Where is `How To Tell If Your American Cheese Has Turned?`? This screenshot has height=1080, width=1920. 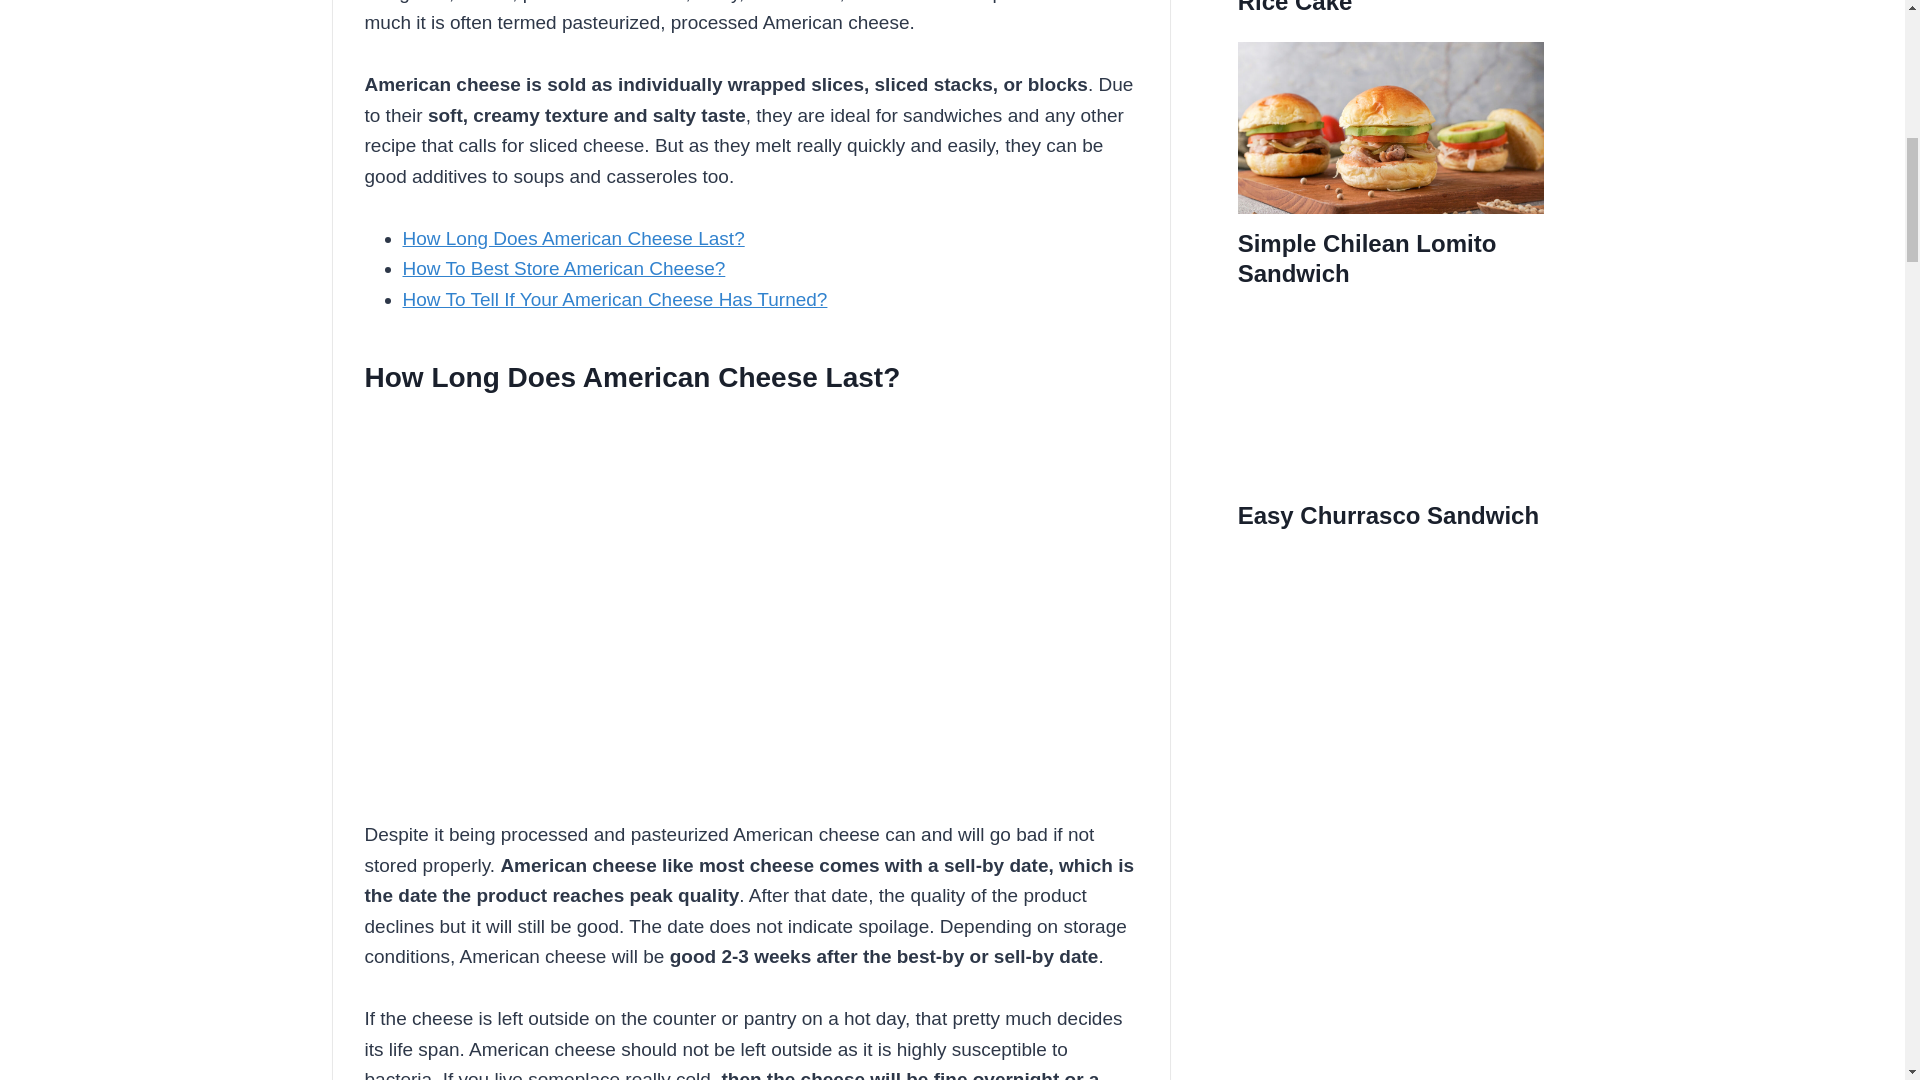
How To Tell If Your American Cheese Has Turned? is located at coordinates (614, 299).